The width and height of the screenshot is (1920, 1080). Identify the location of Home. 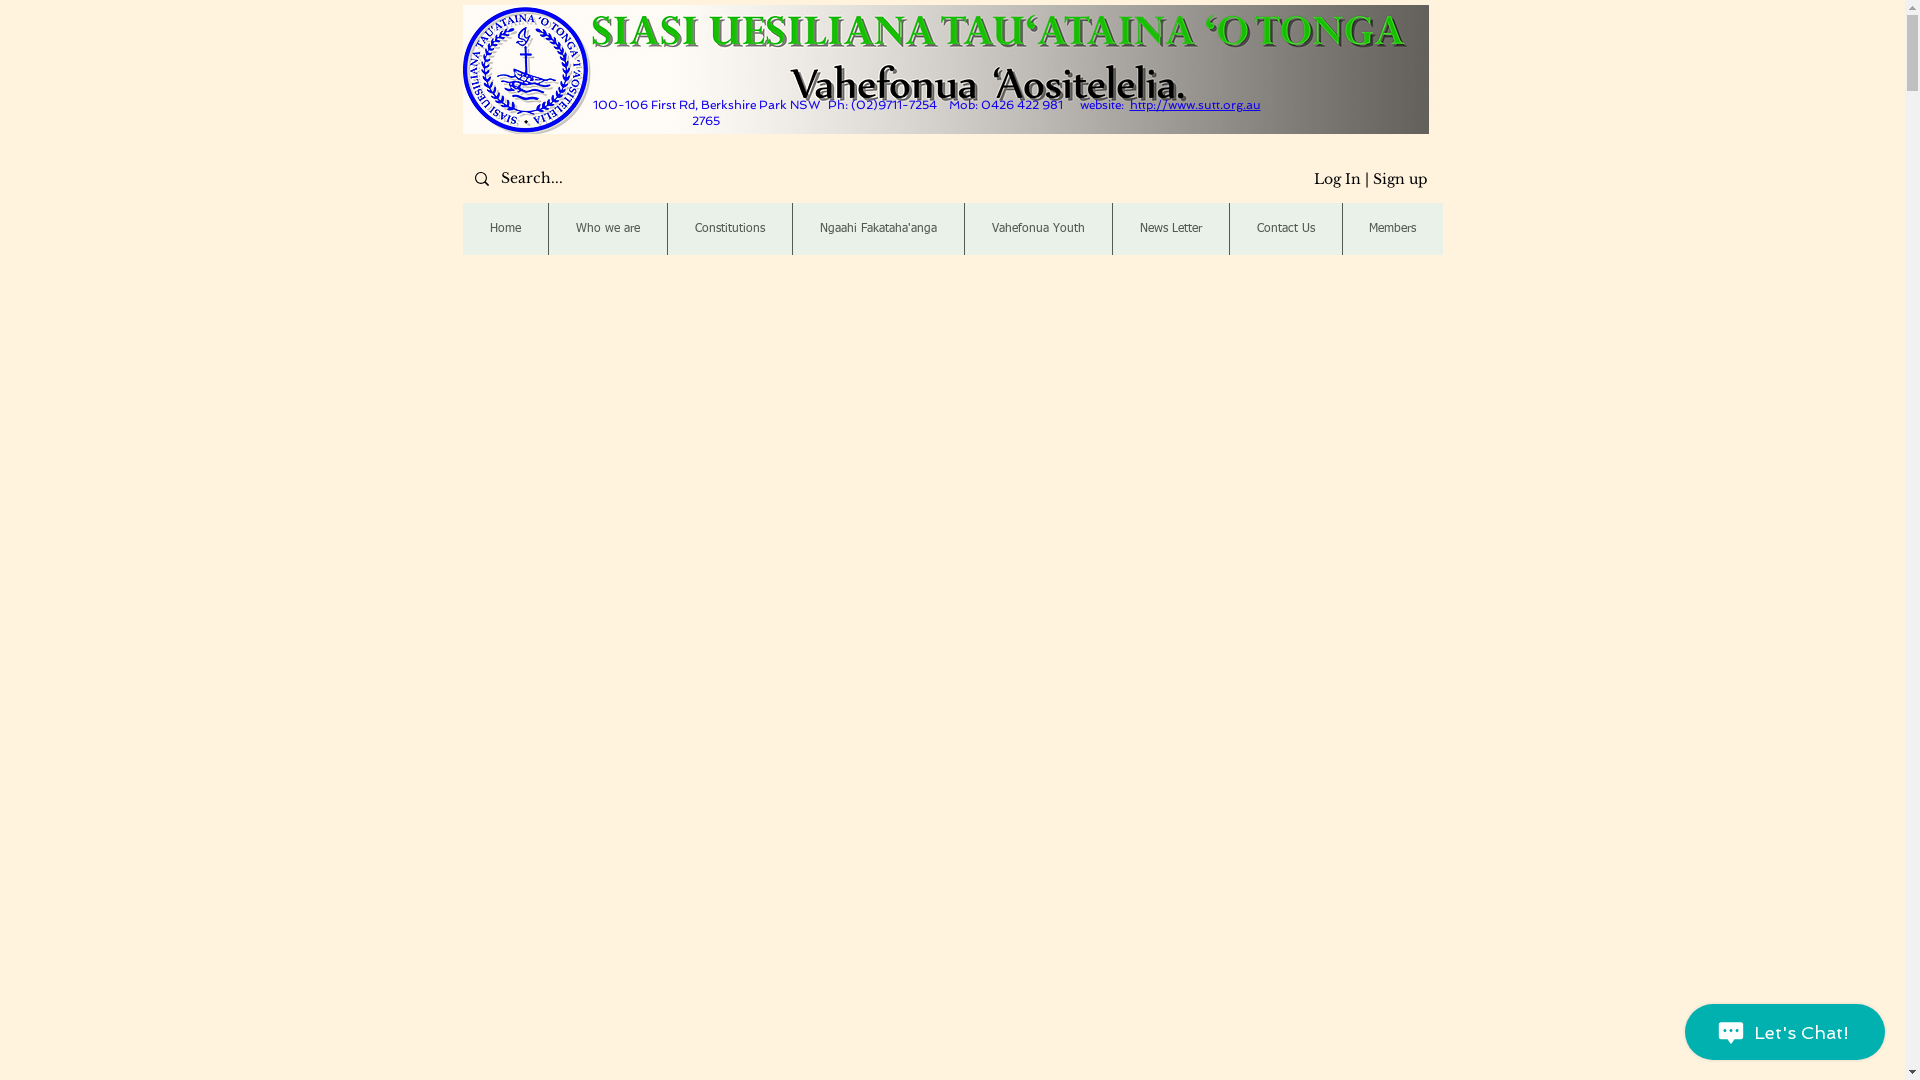
(504, 229).